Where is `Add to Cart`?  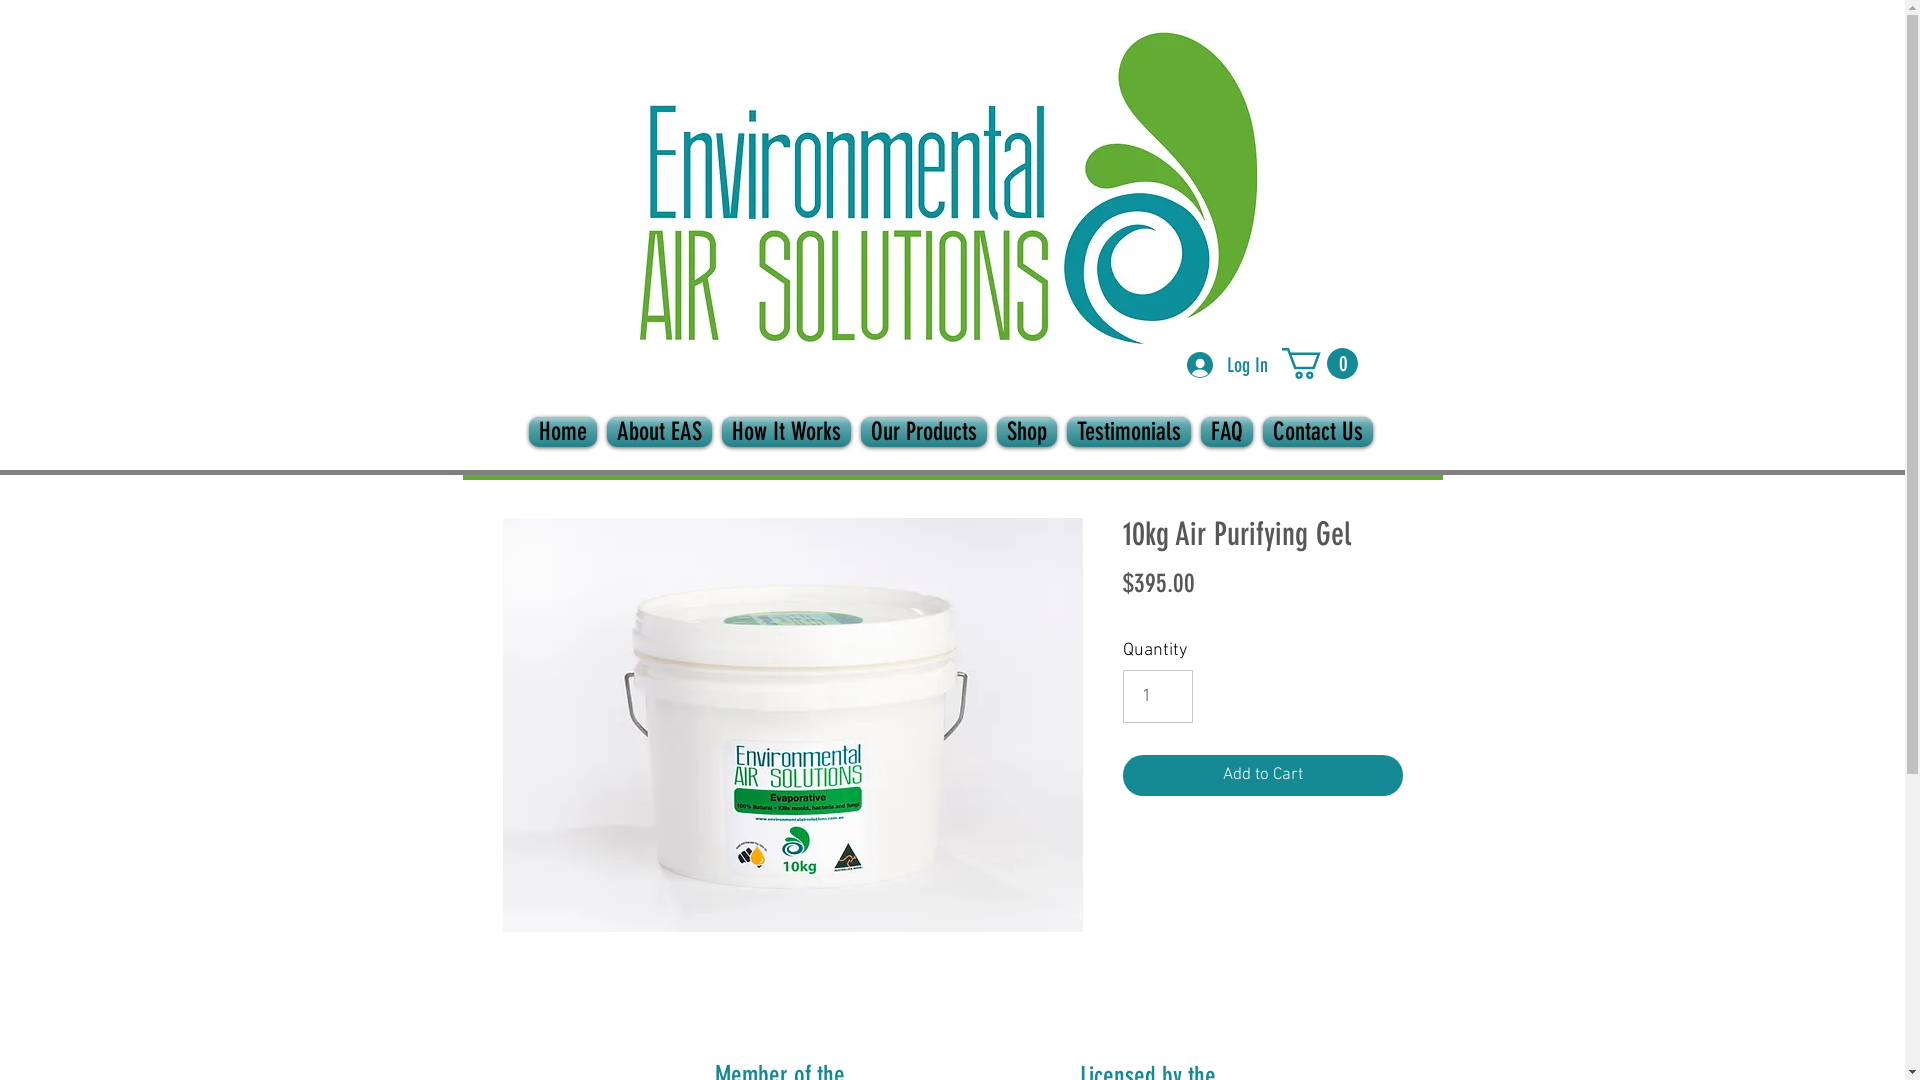 Add to Cart is located at coordinates (1262, 776).